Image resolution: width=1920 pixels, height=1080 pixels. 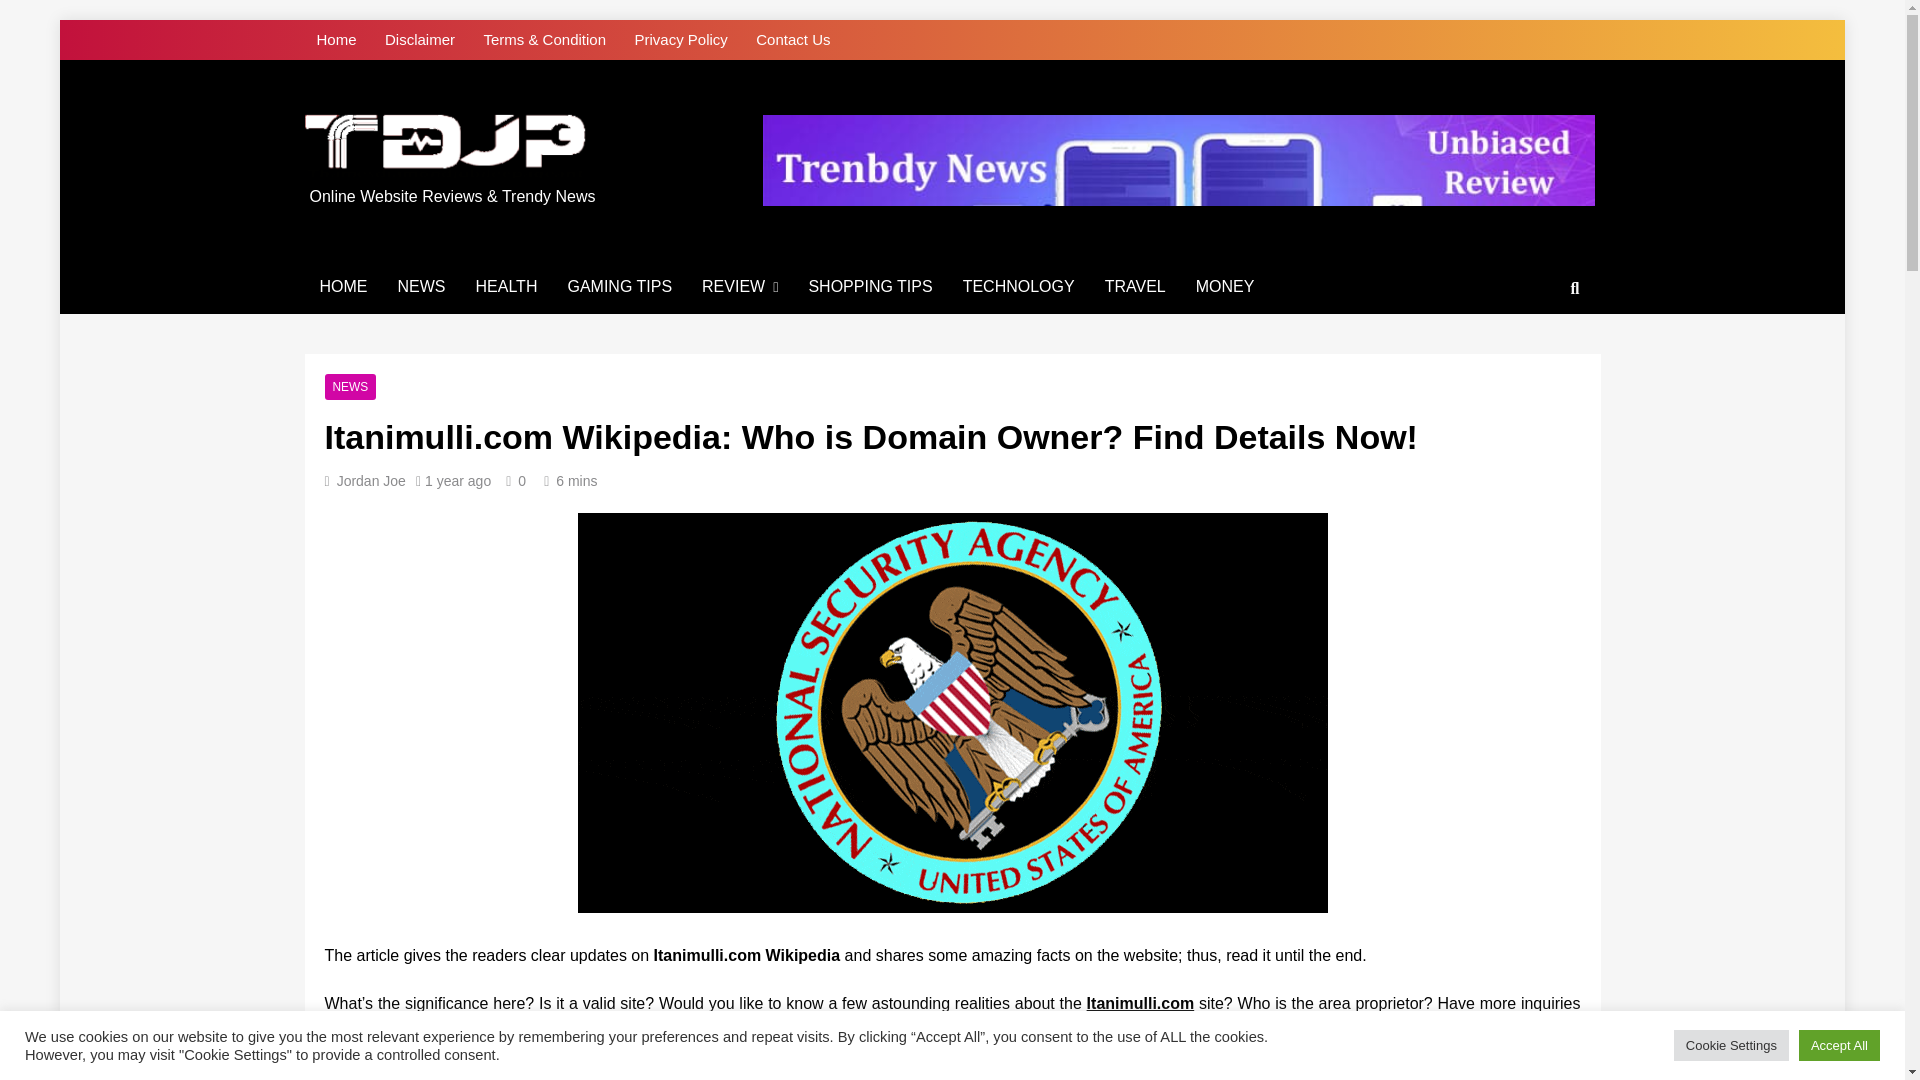 I want to click on REVIEW, so click(x=740, y=287).